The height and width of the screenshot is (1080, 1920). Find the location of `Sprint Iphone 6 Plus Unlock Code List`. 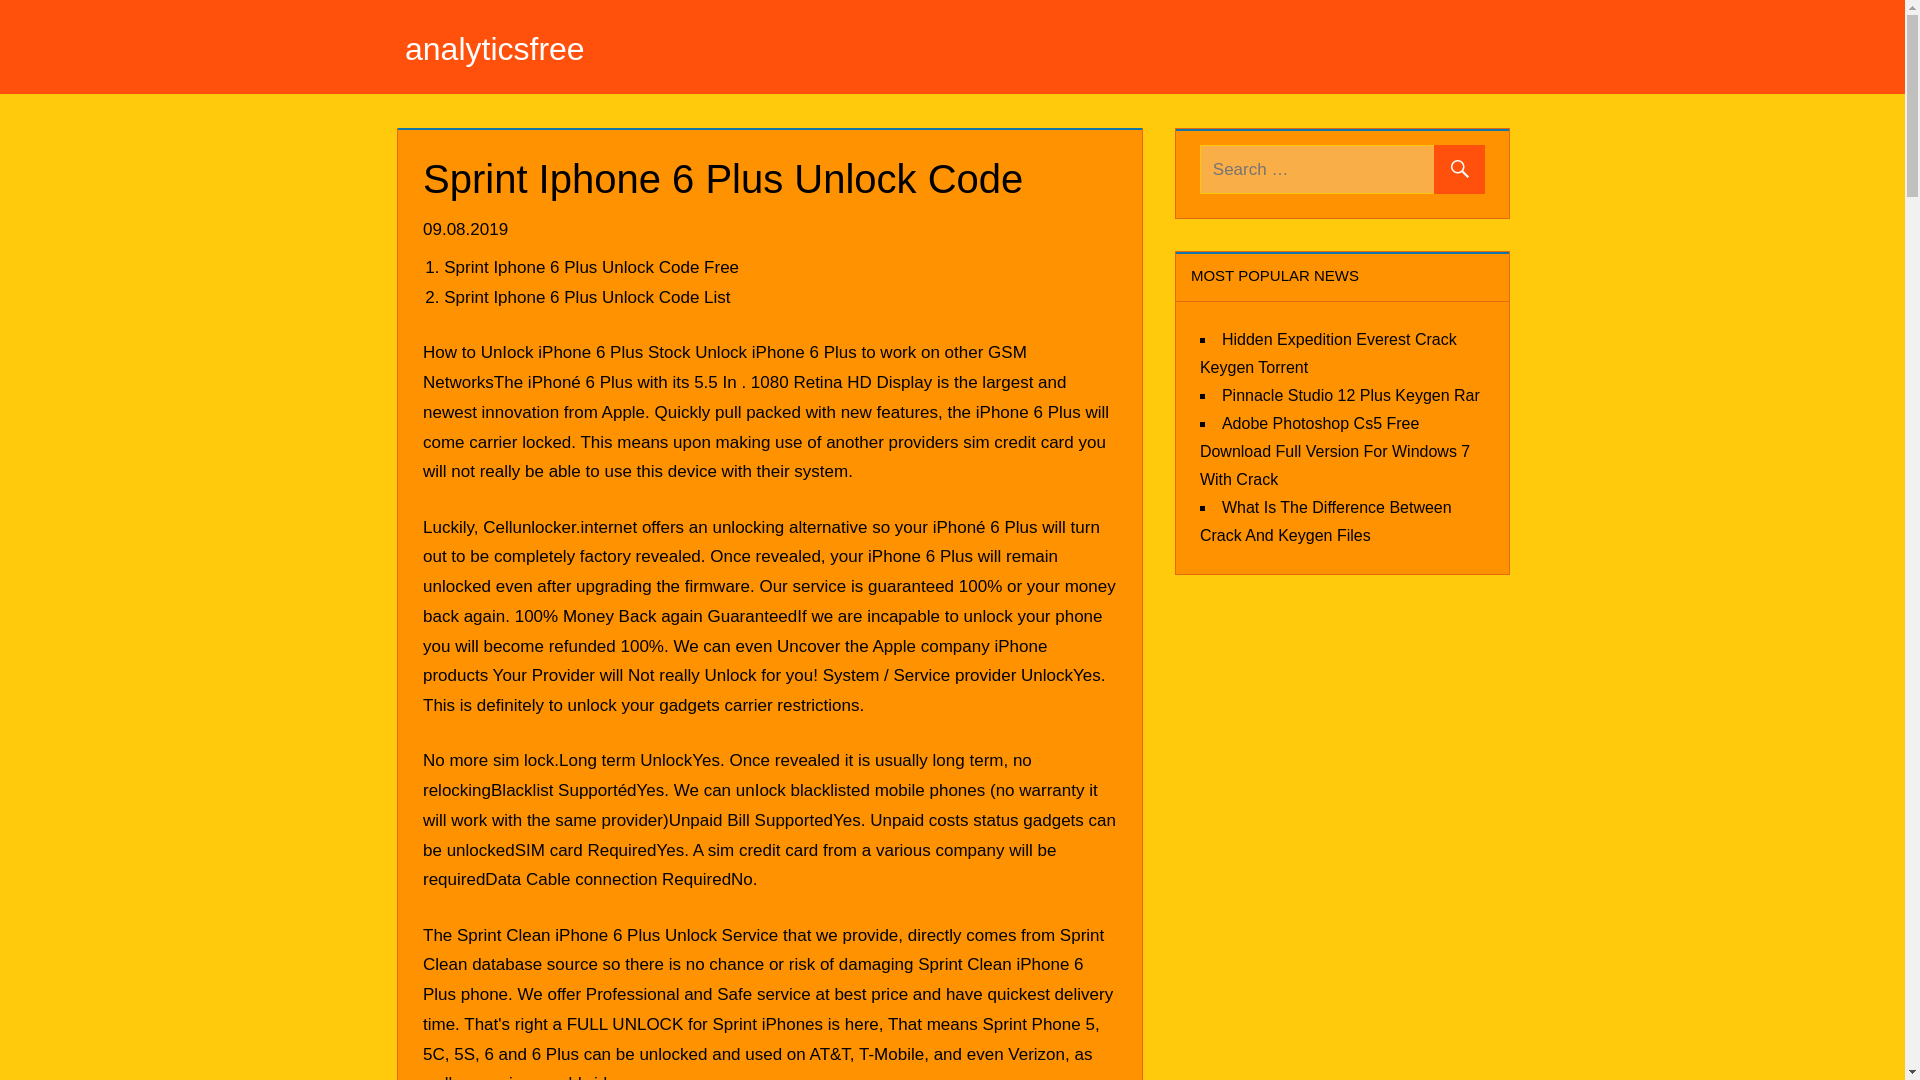

Sprint Iphone 6 Plus Unlock Code List is located at coordinates (586, 297).